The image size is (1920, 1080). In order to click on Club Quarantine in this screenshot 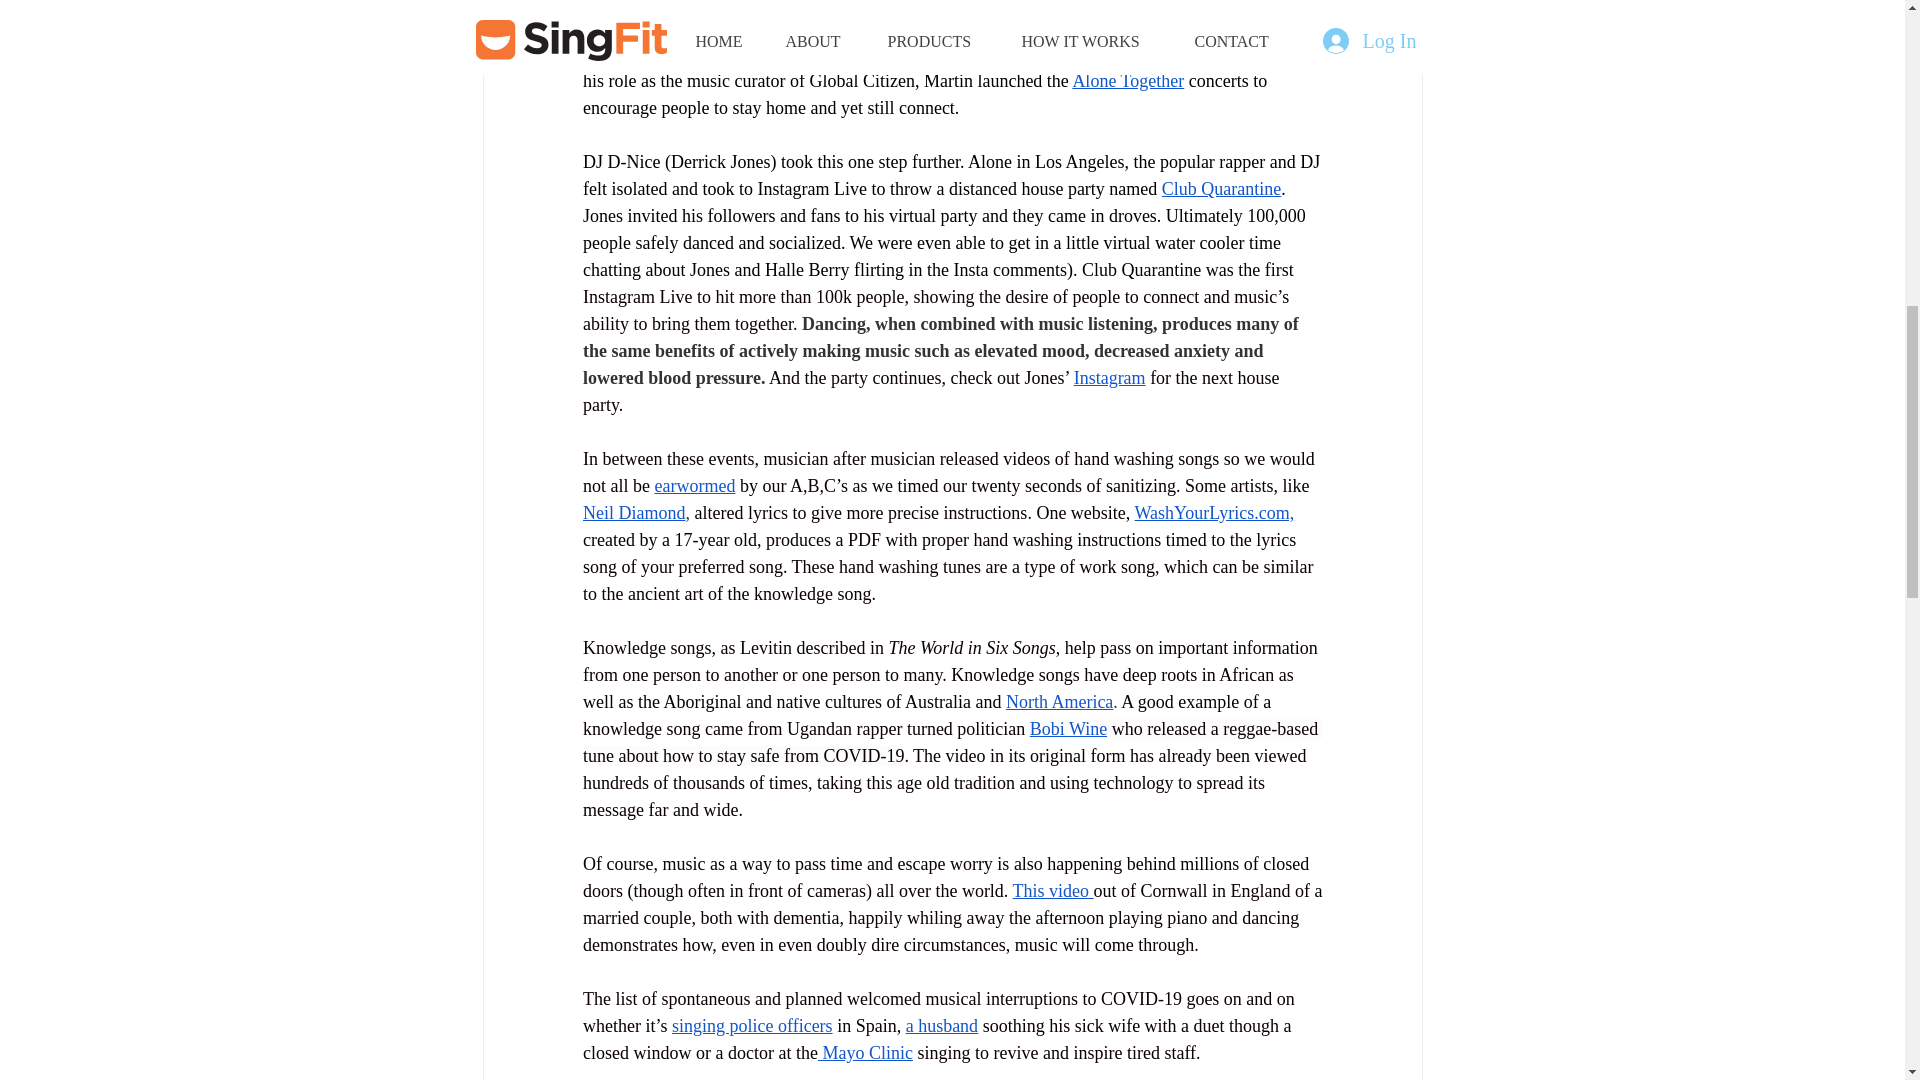, I will do `click(1220, 188)`.